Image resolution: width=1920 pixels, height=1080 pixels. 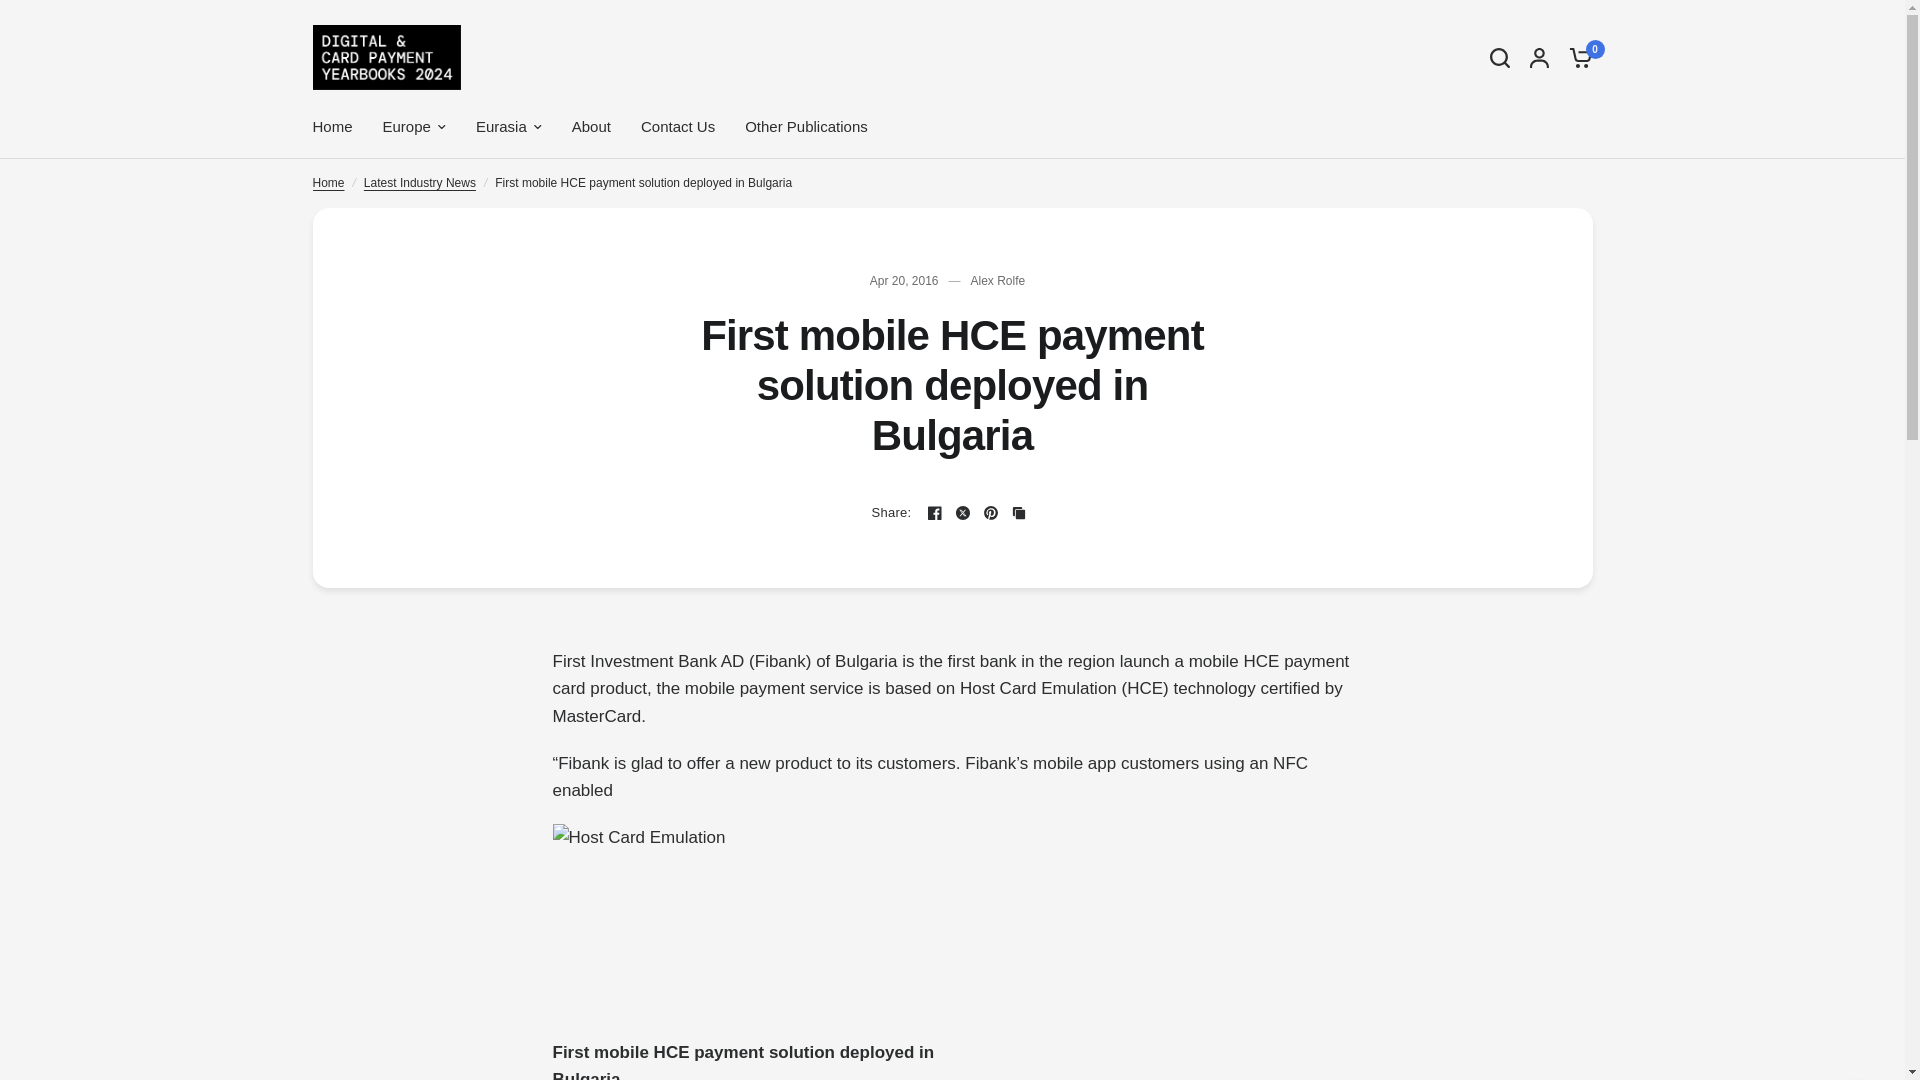 What do you see at coordinates (678, 126) in the screenshot?
I see `Contact Us` at bounding box center [678, 126].